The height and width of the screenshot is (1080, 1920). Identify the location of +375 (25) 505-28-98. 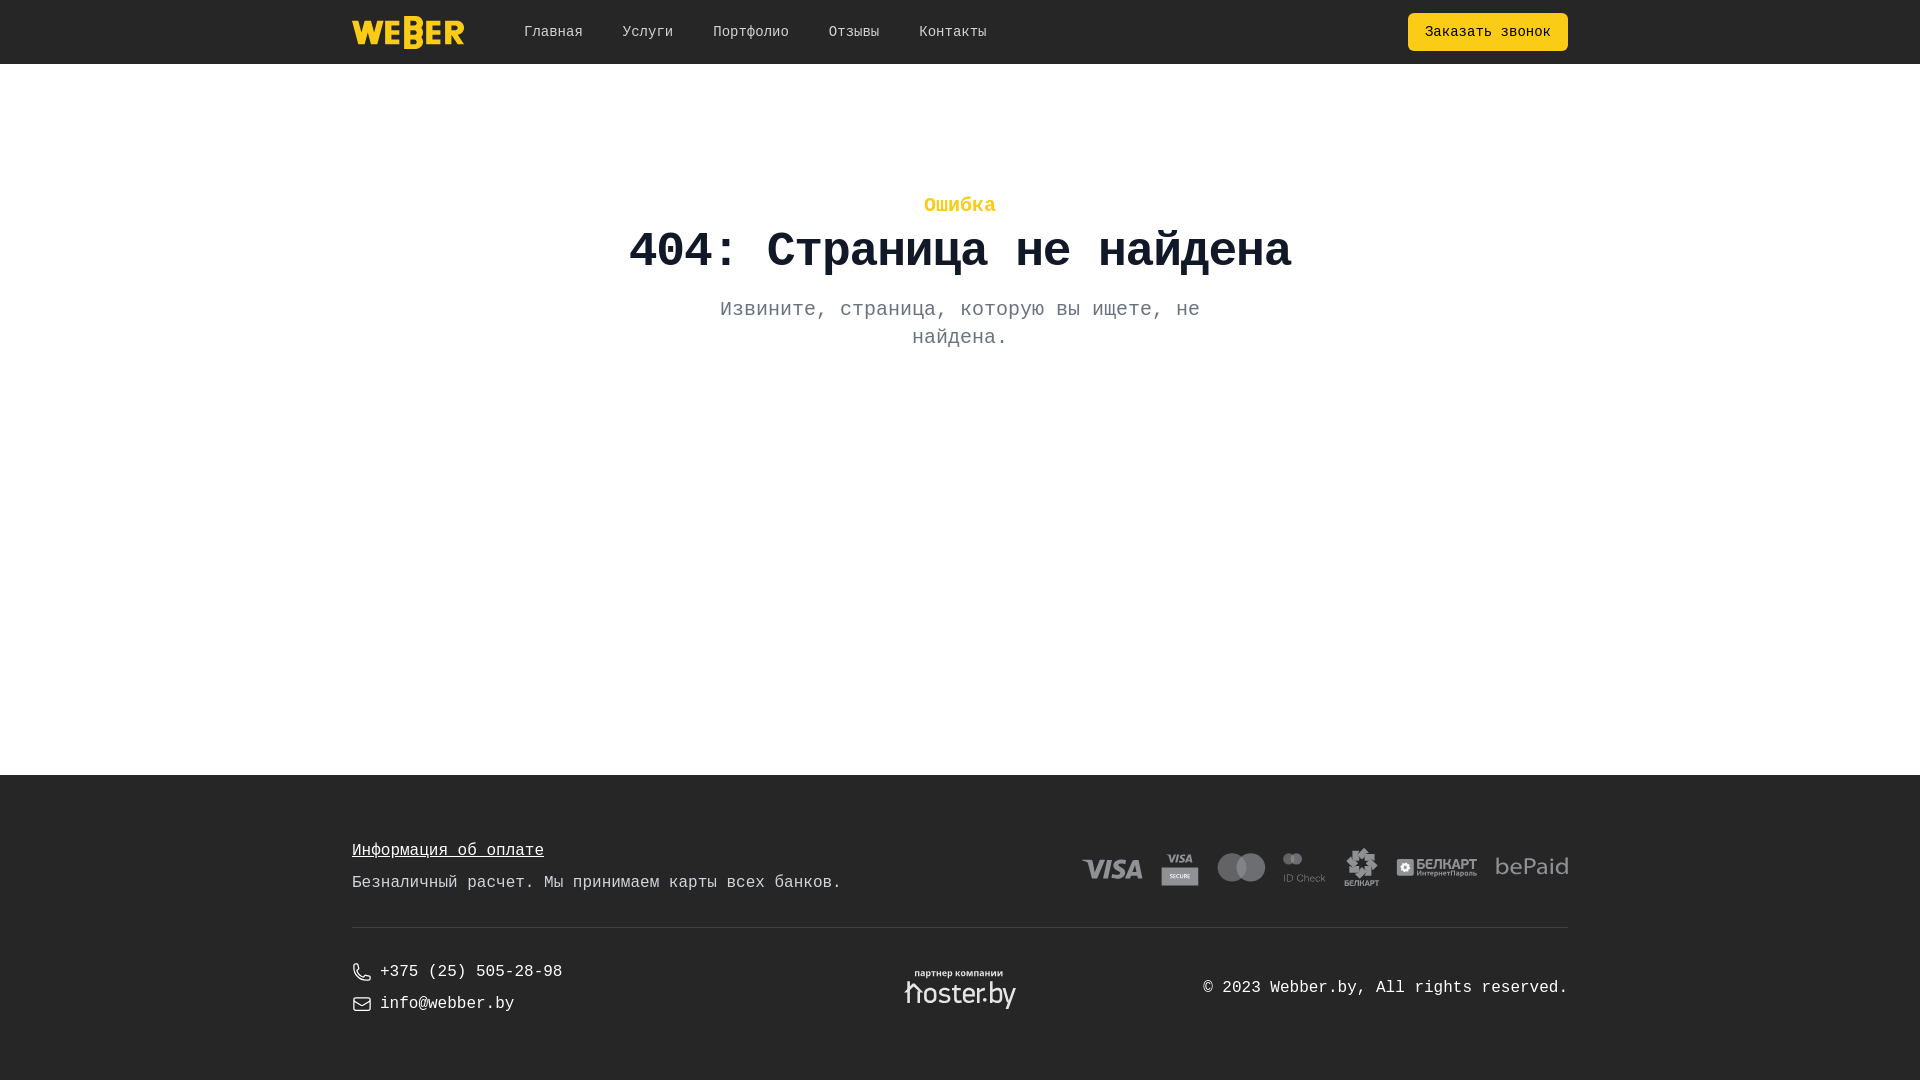
(554, 972).